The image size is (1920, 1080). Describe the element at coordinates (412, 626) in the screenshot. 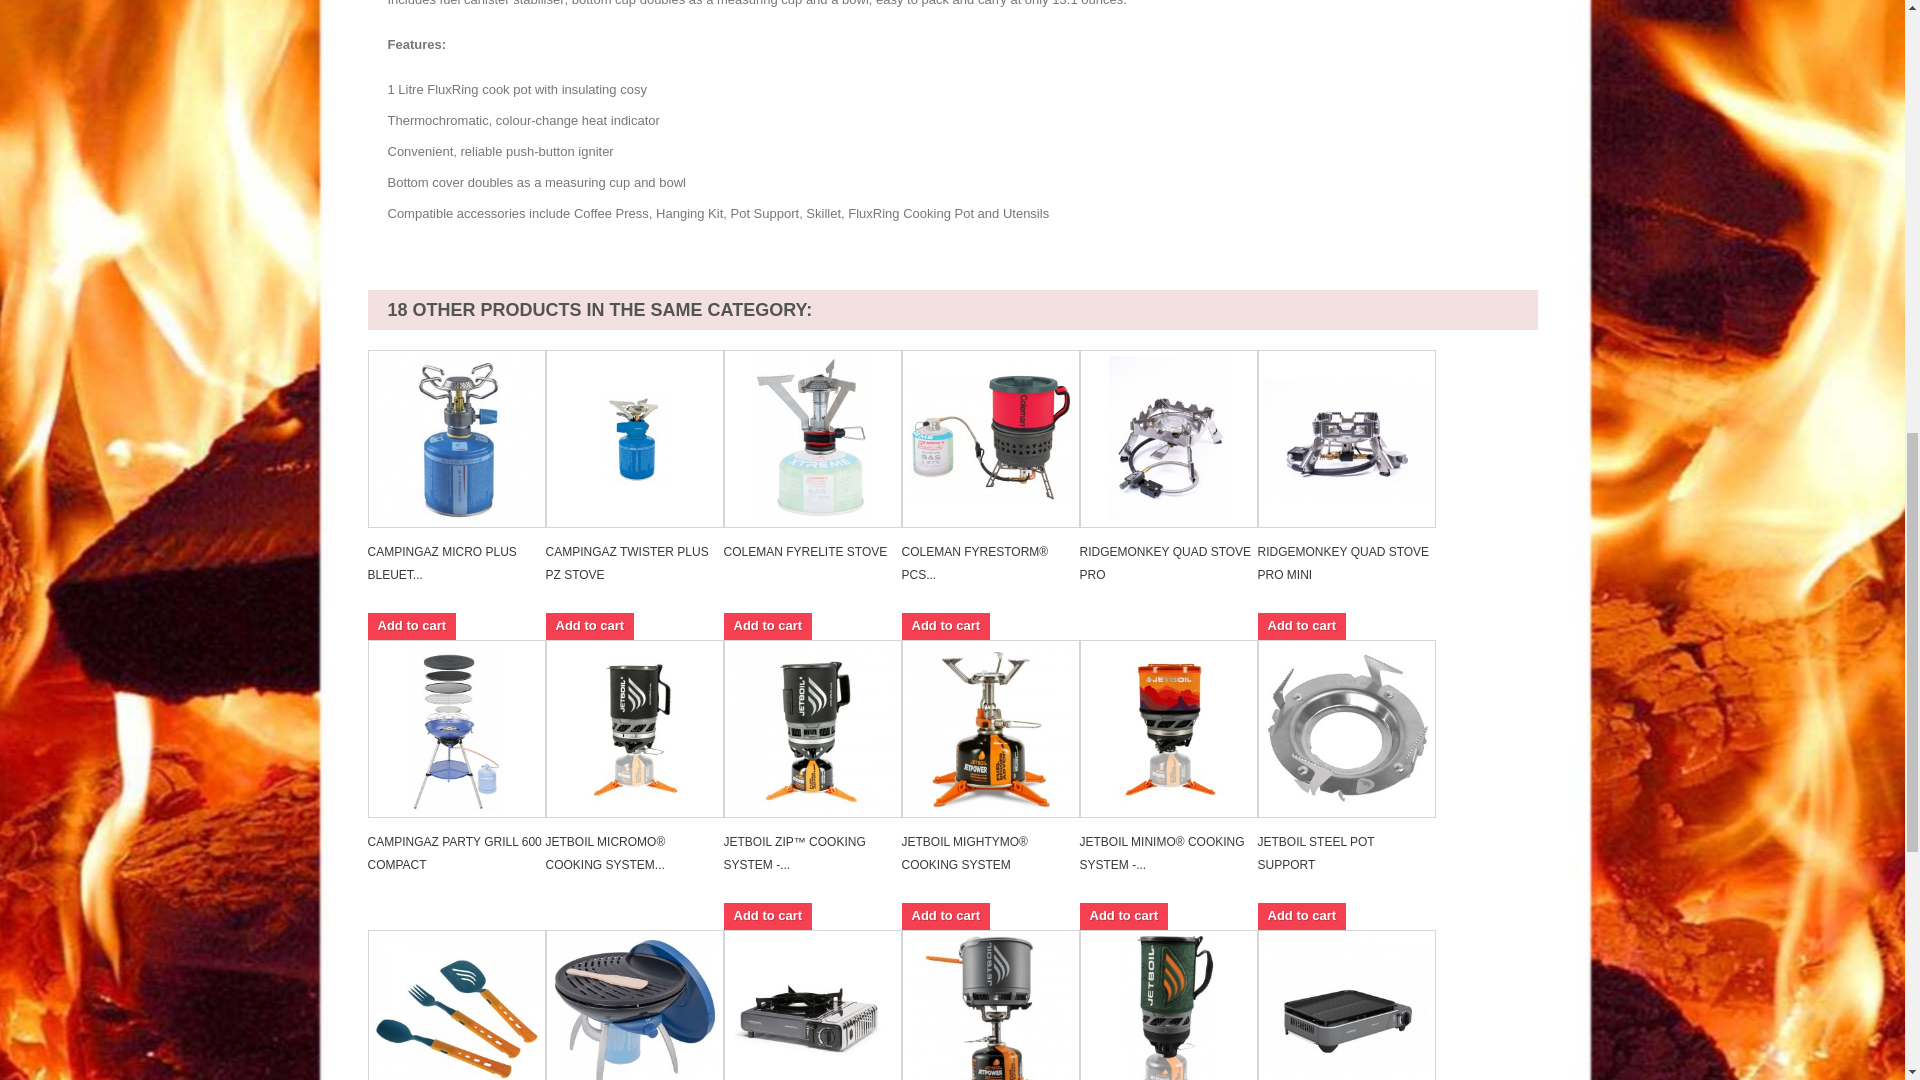

I see `Add to cart` at that location.